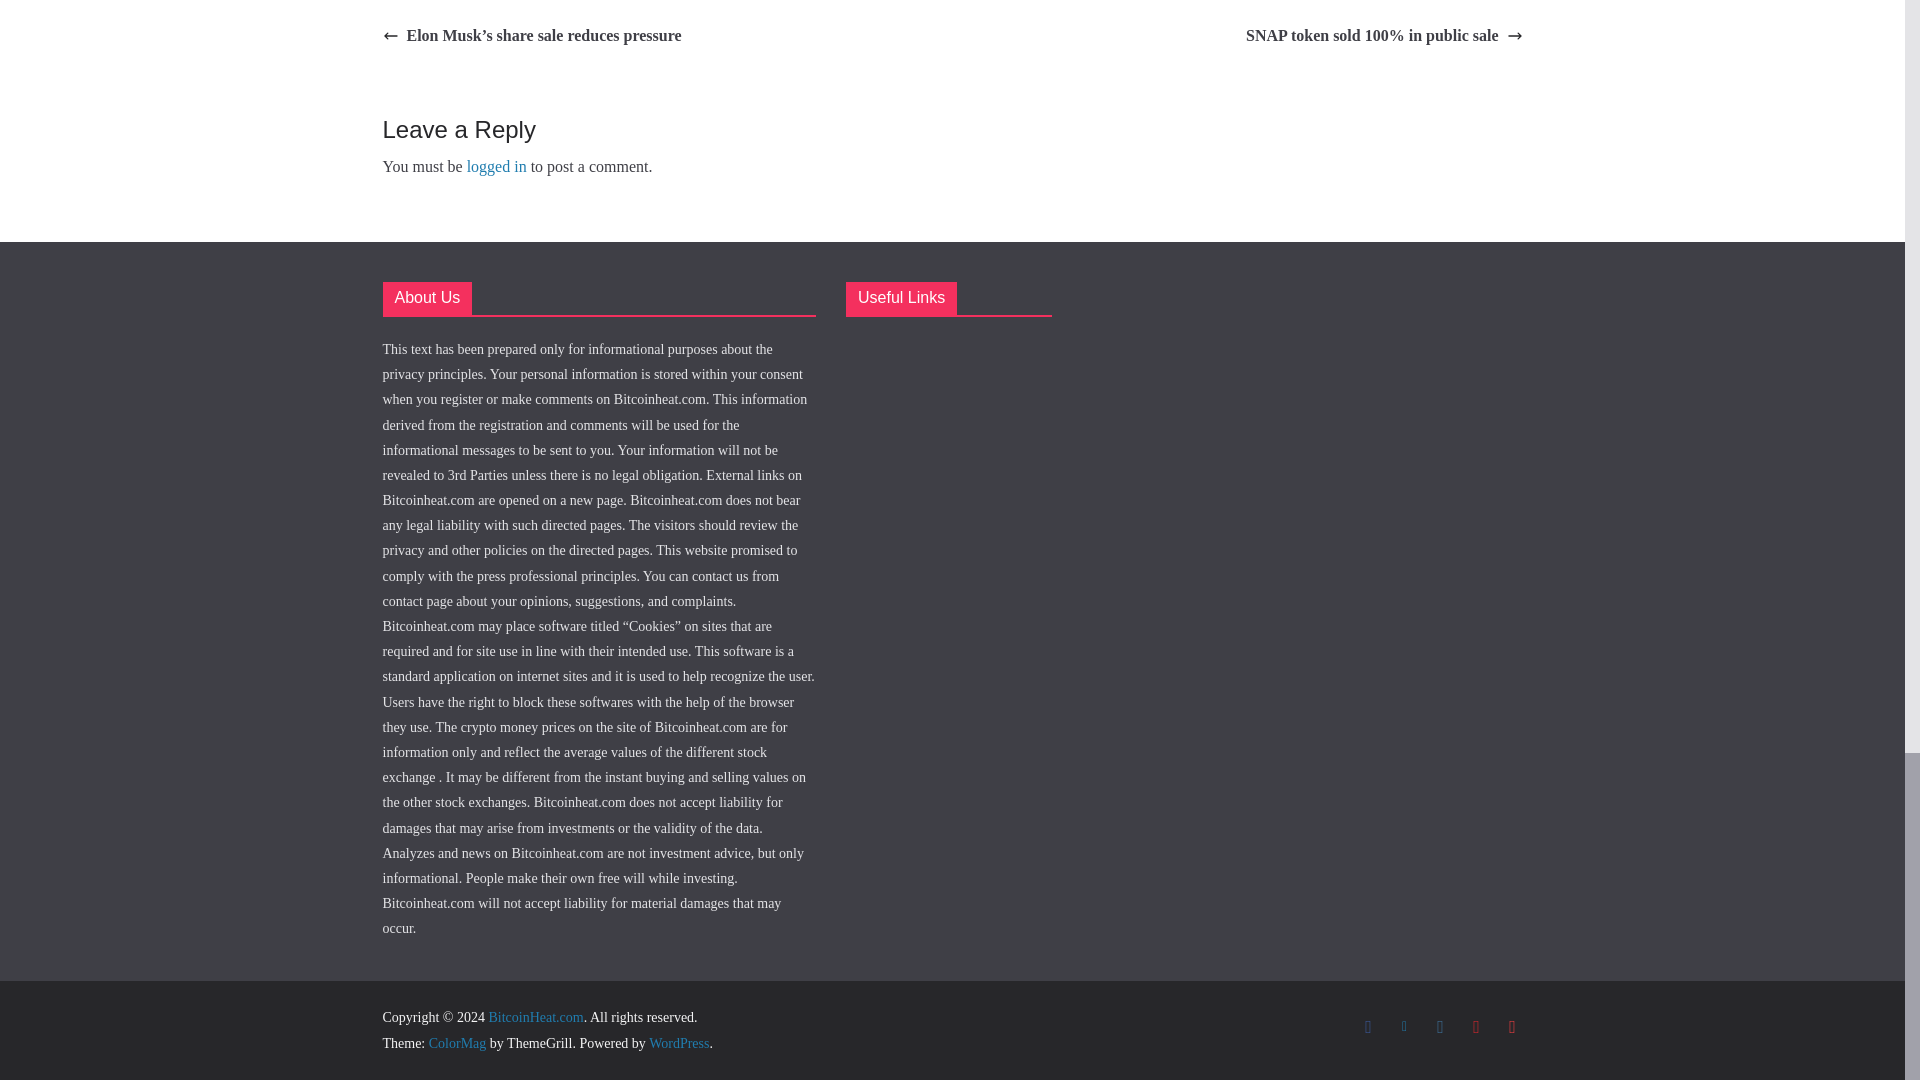  What do you see at coordinates (496, 166) in the screenshot?
I see `logged in` at bounding box center [496, 166].